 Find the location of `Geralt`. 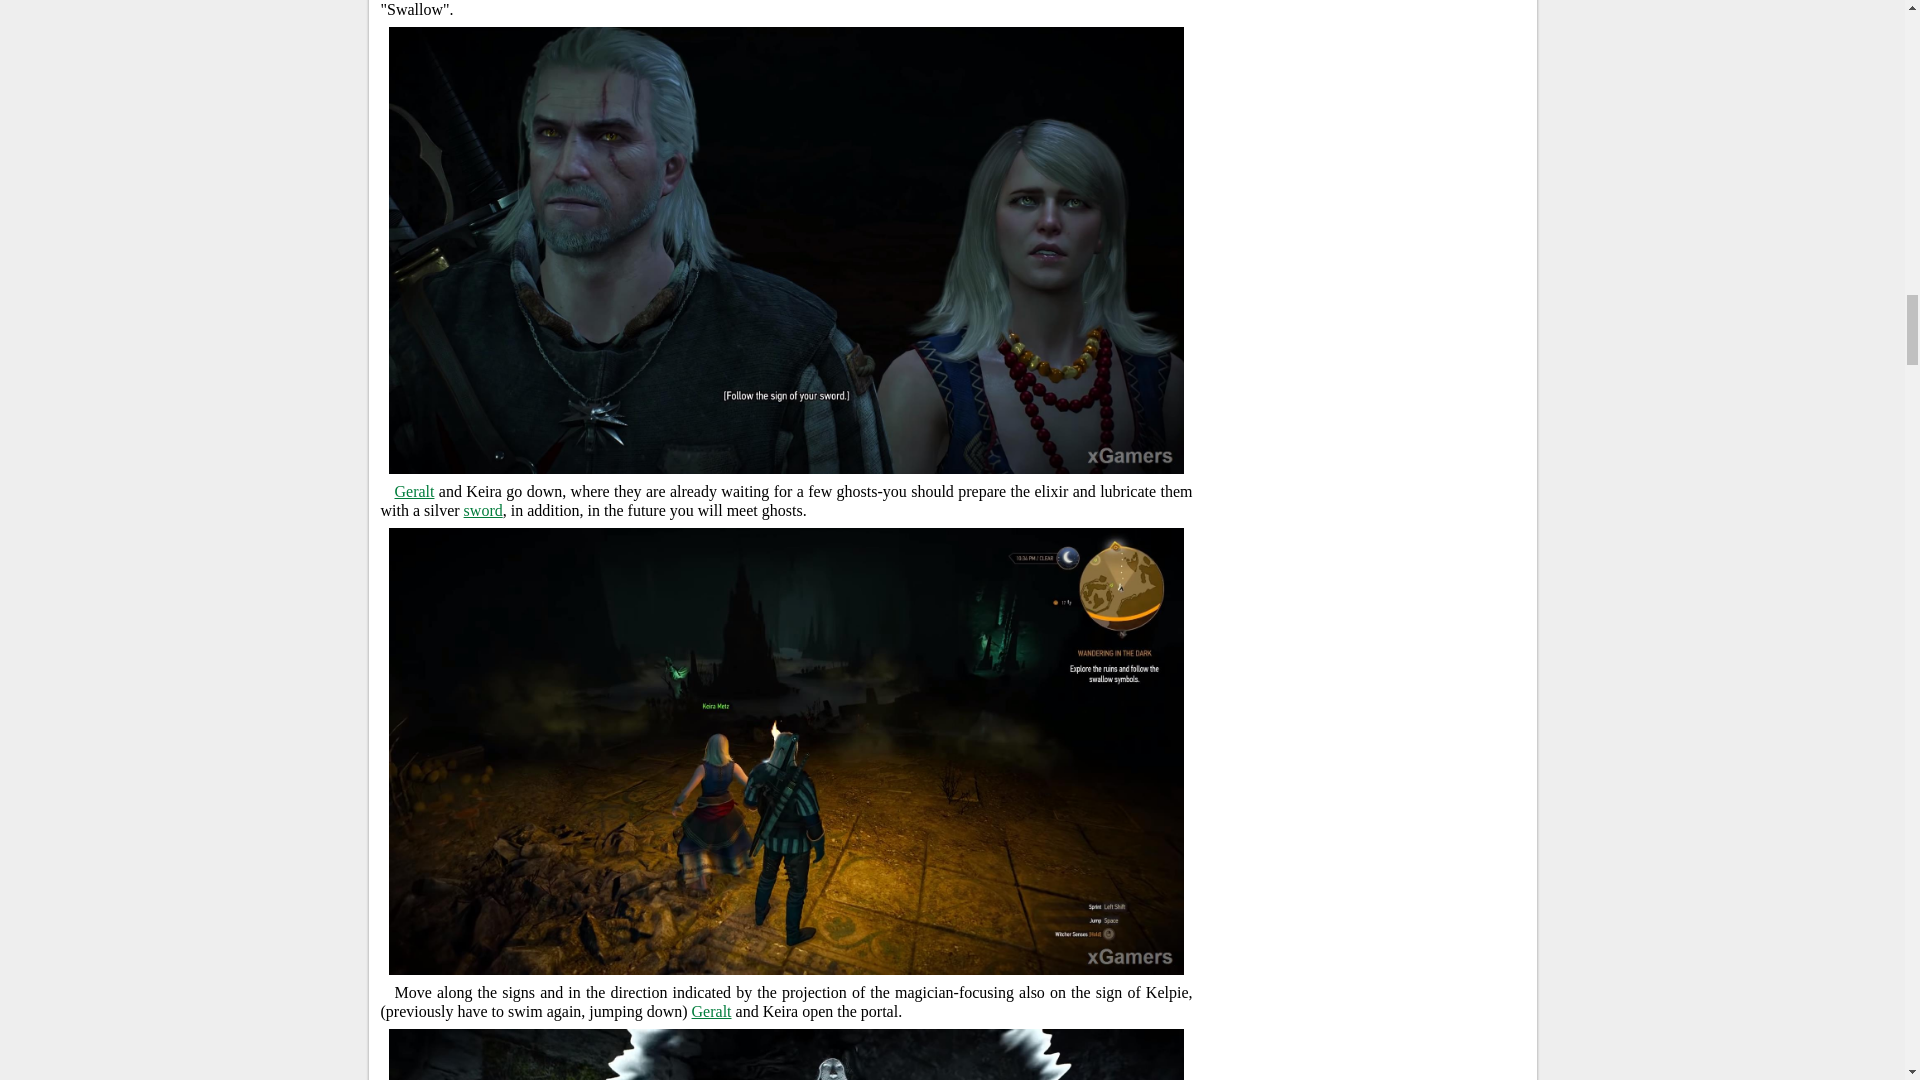

Geralt is located at coordinates (413, 491).